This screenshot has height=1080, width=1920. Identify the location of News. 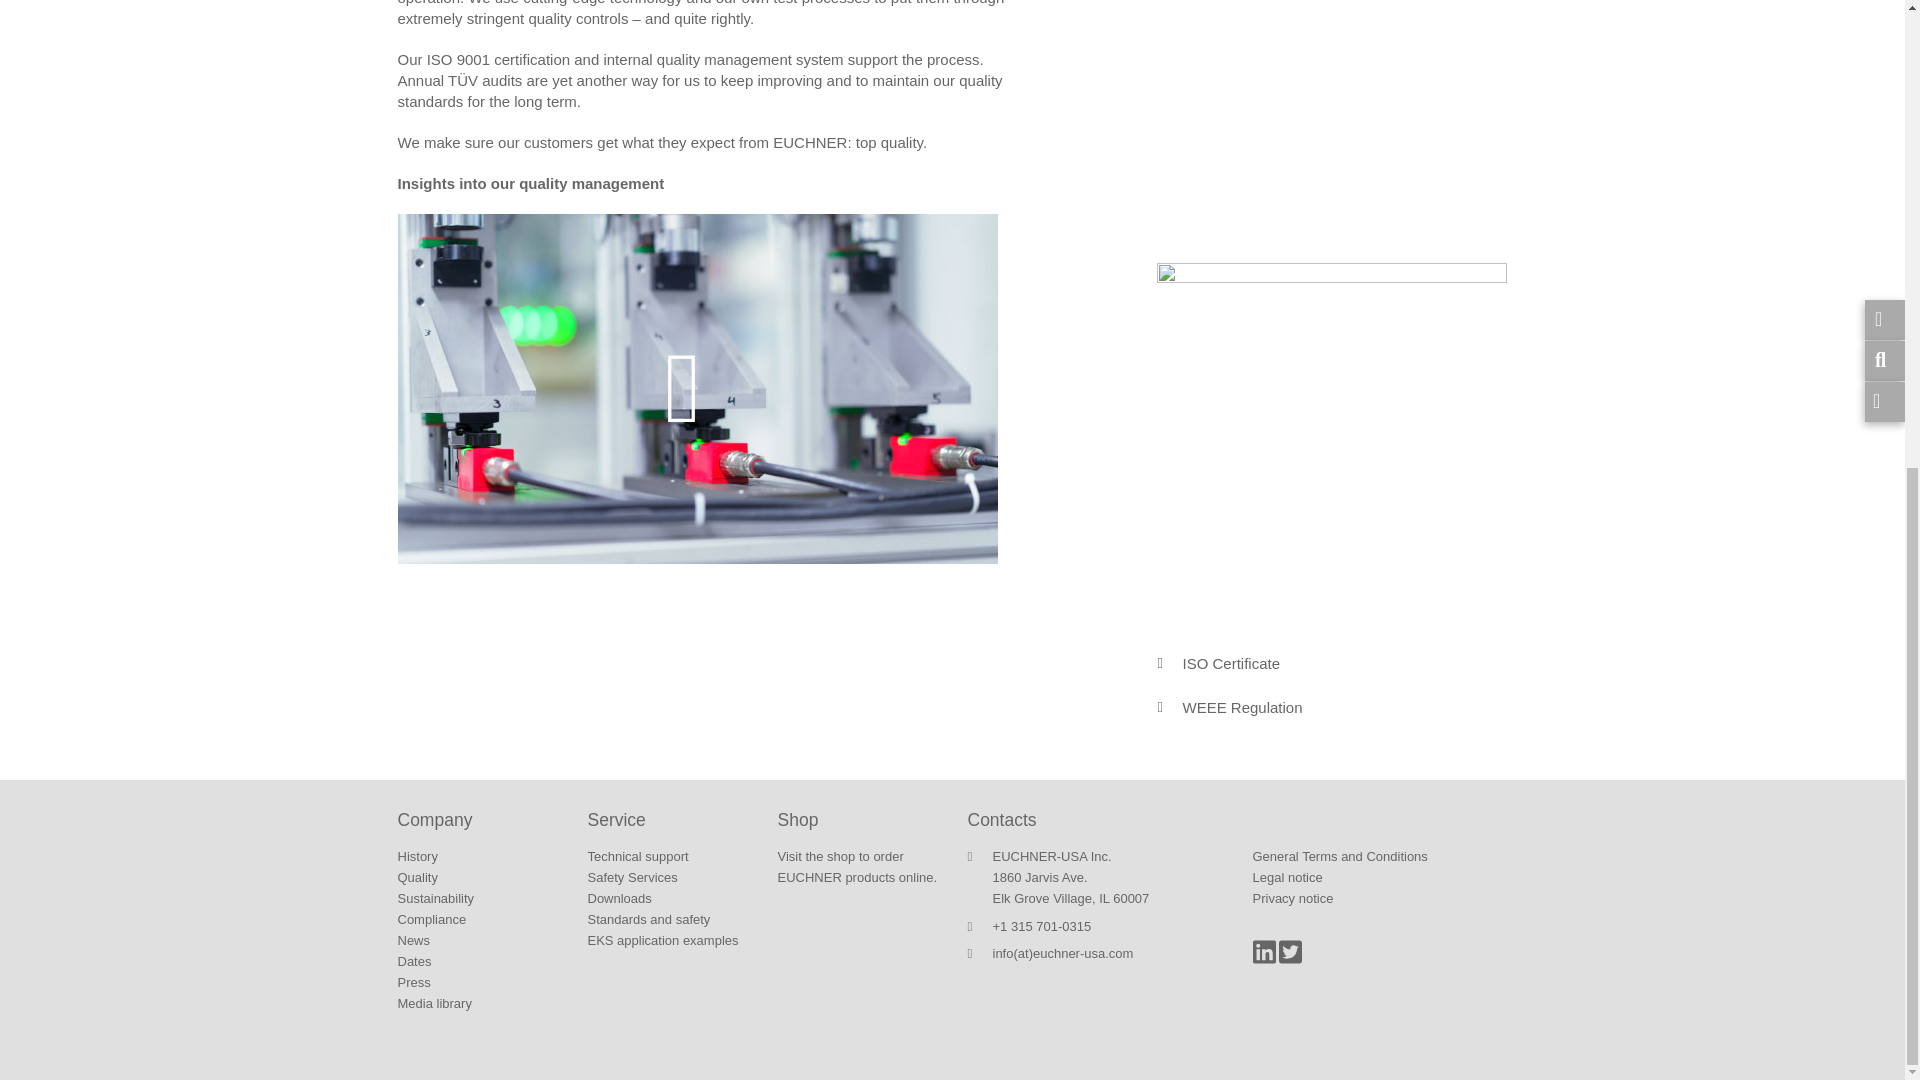
(414, 940).